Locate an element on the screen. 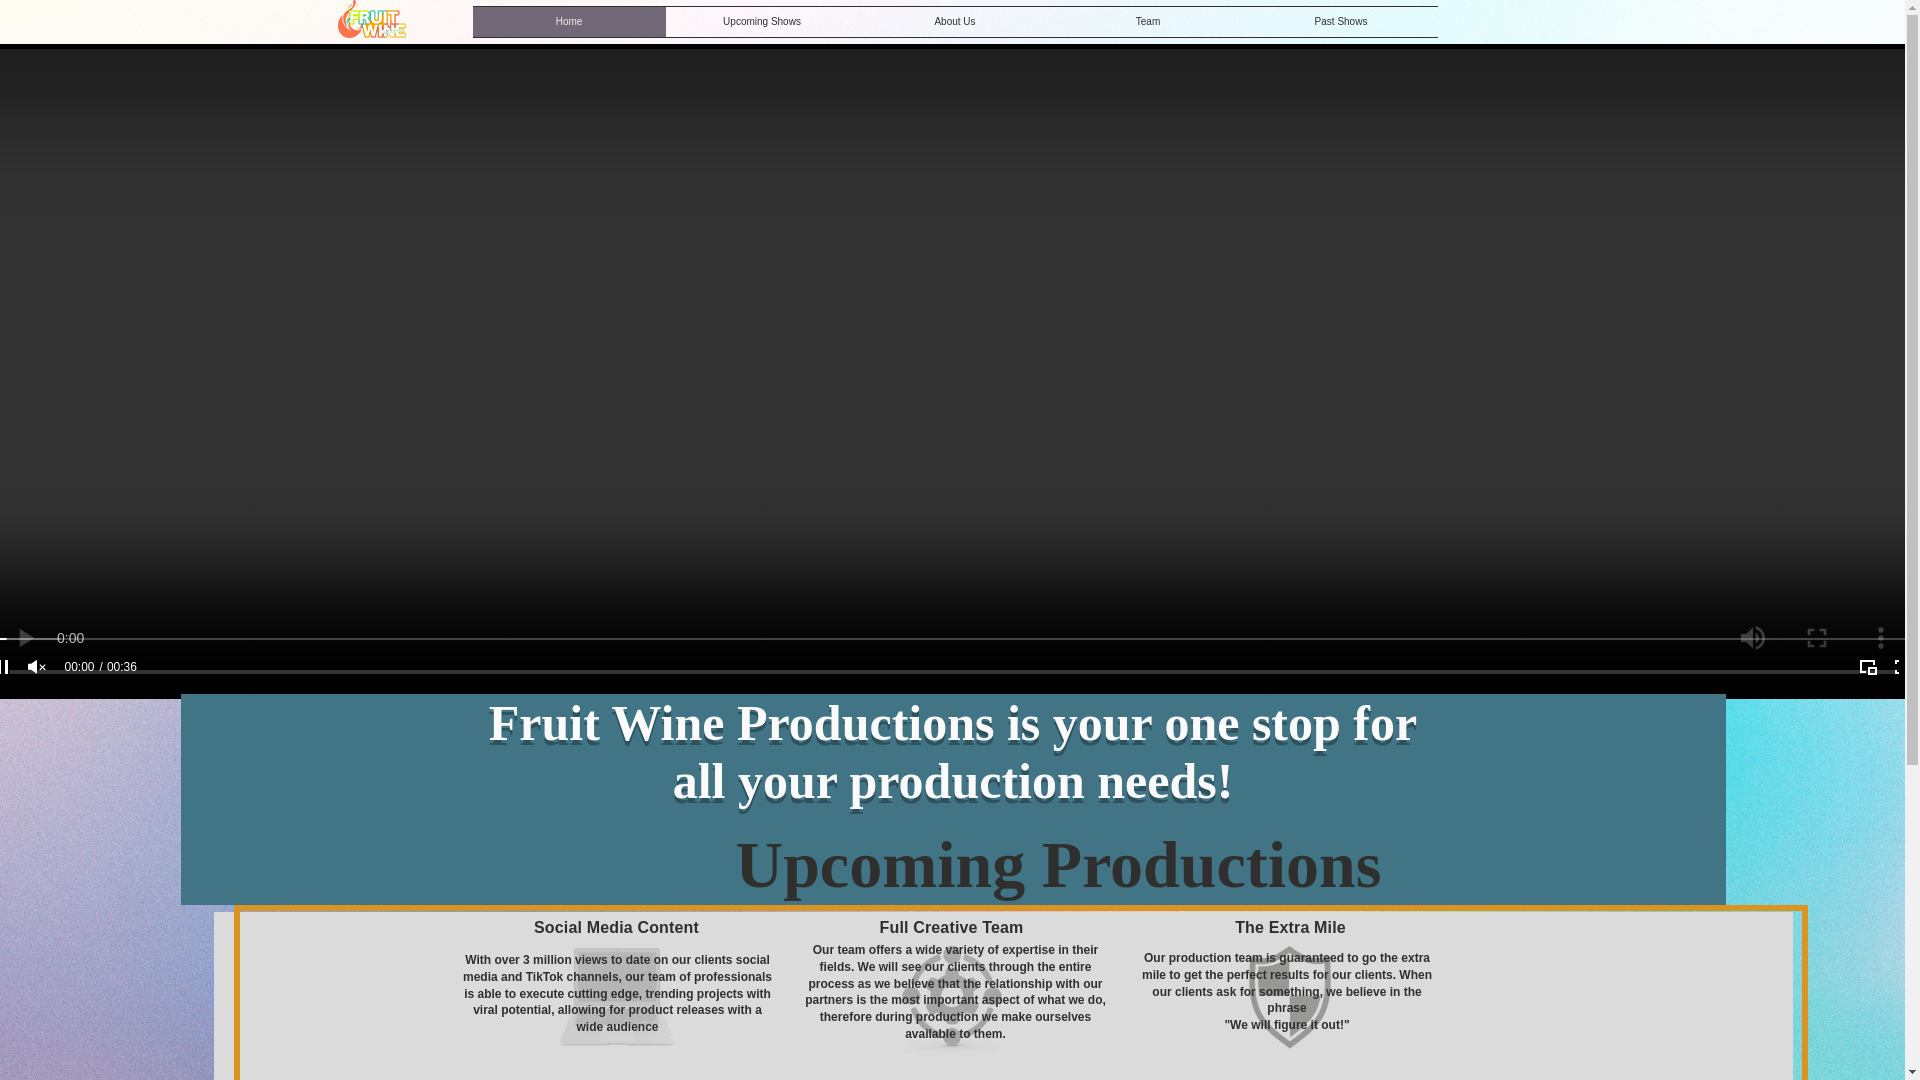 This screenshot has height=1080, width=1920. Upcoming Productions is located at coordinates (1058, 864).